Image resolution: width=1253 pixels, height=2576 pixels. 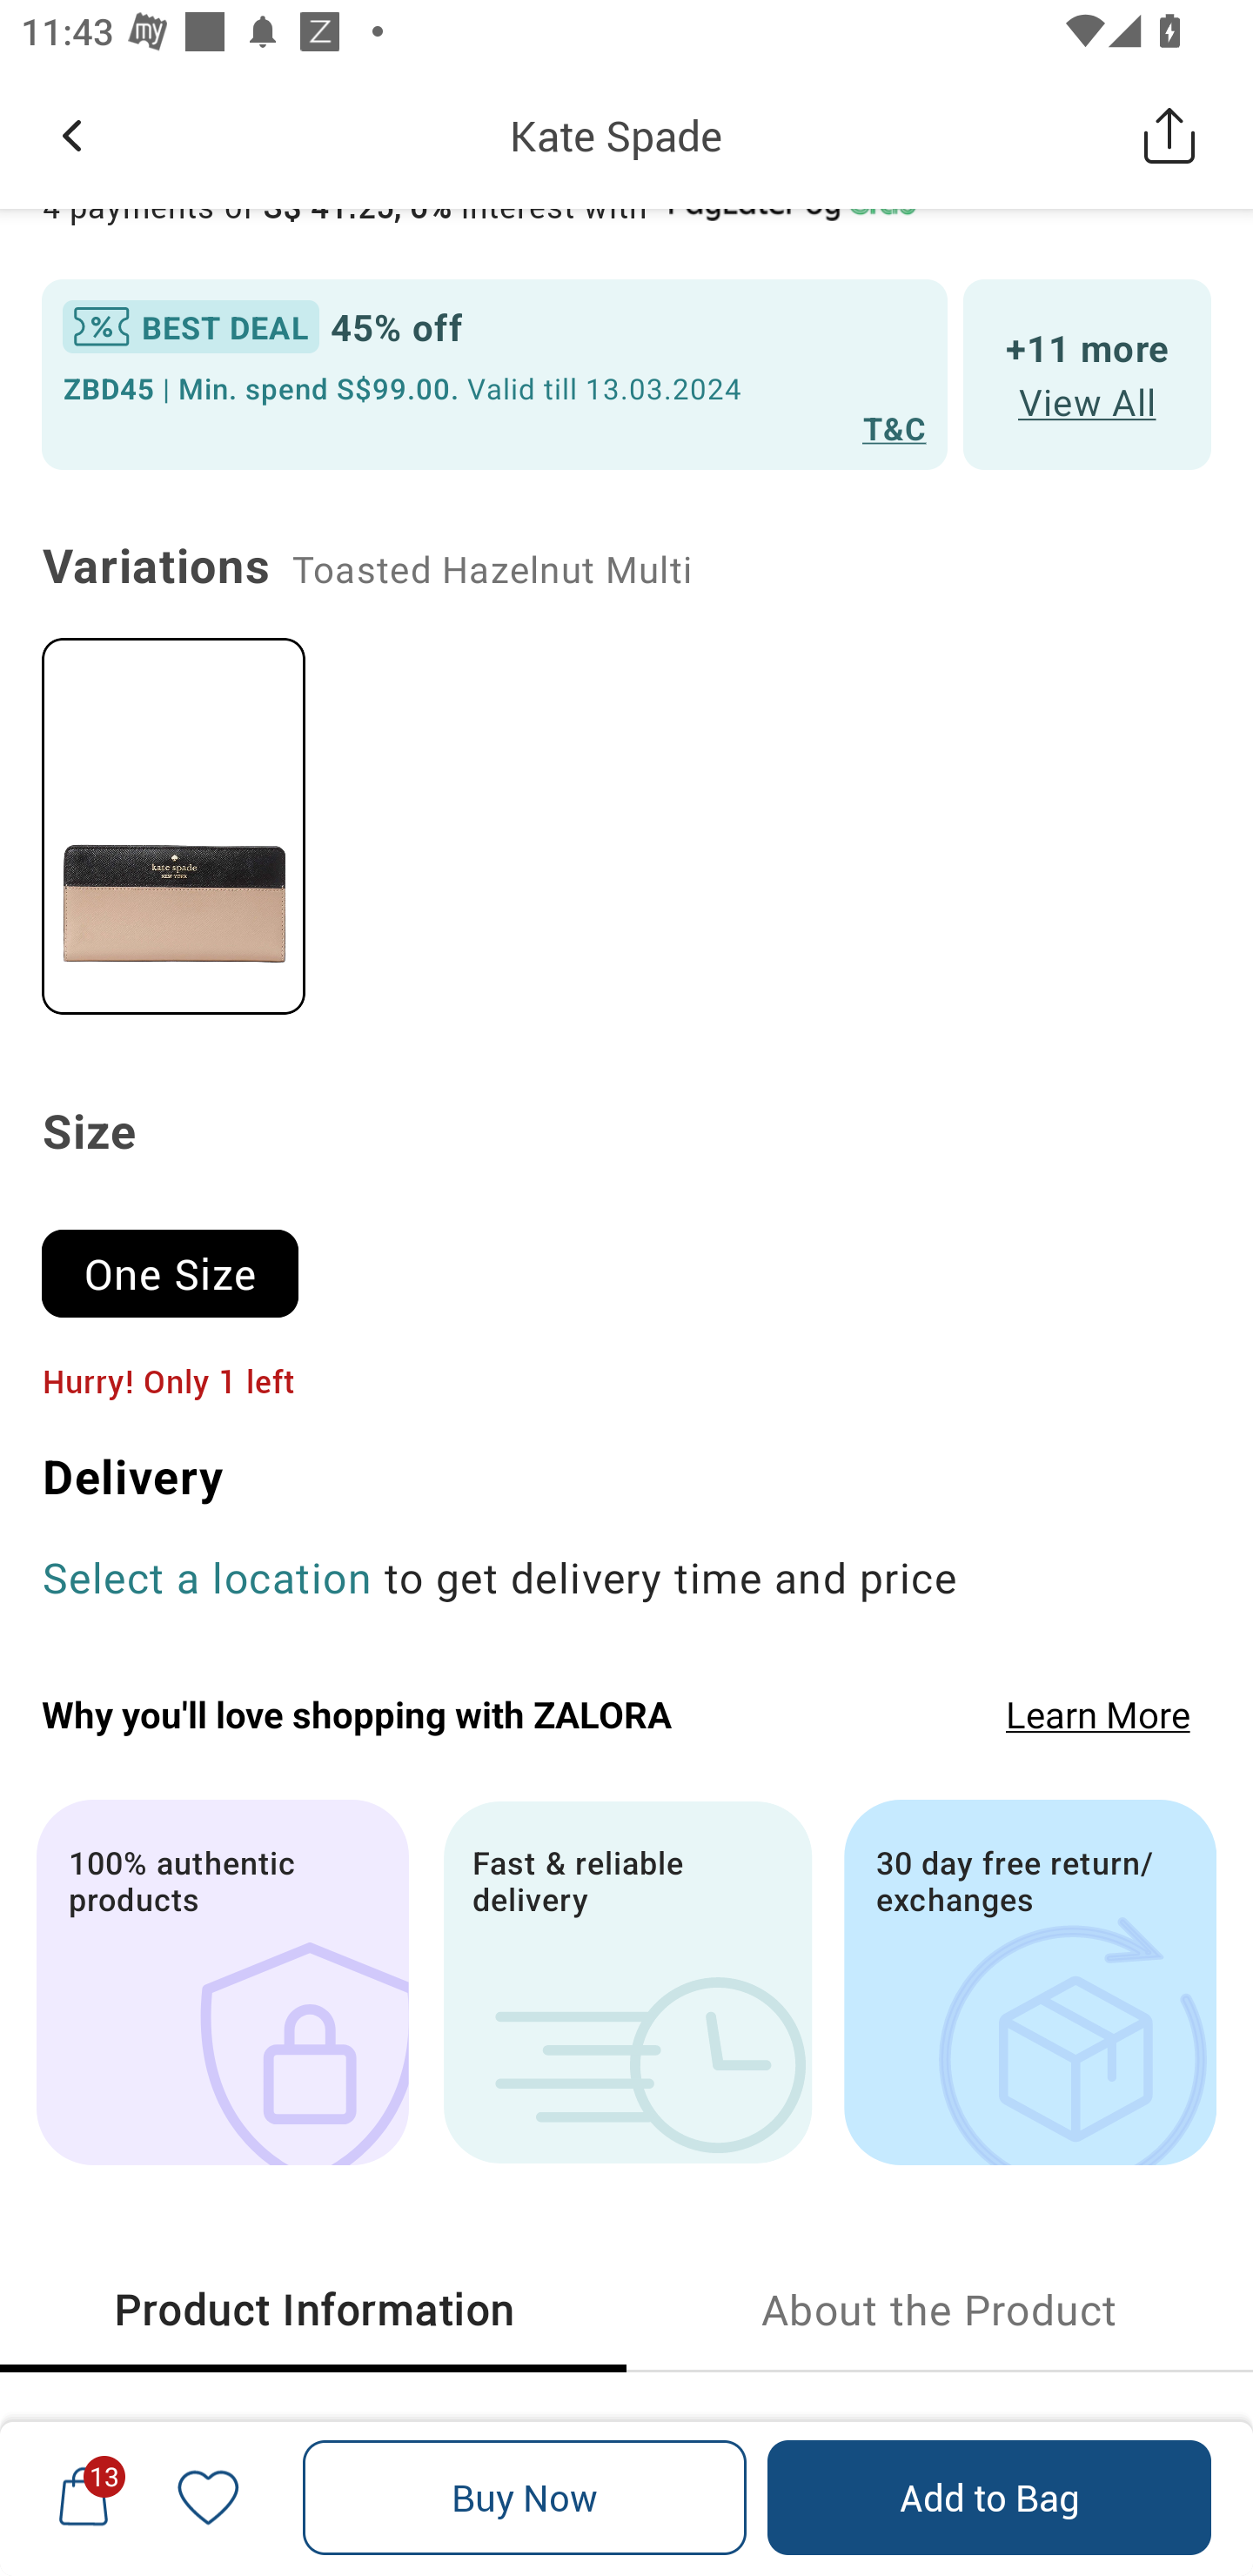 I want to click on 13, so click(x=84, y=2497).